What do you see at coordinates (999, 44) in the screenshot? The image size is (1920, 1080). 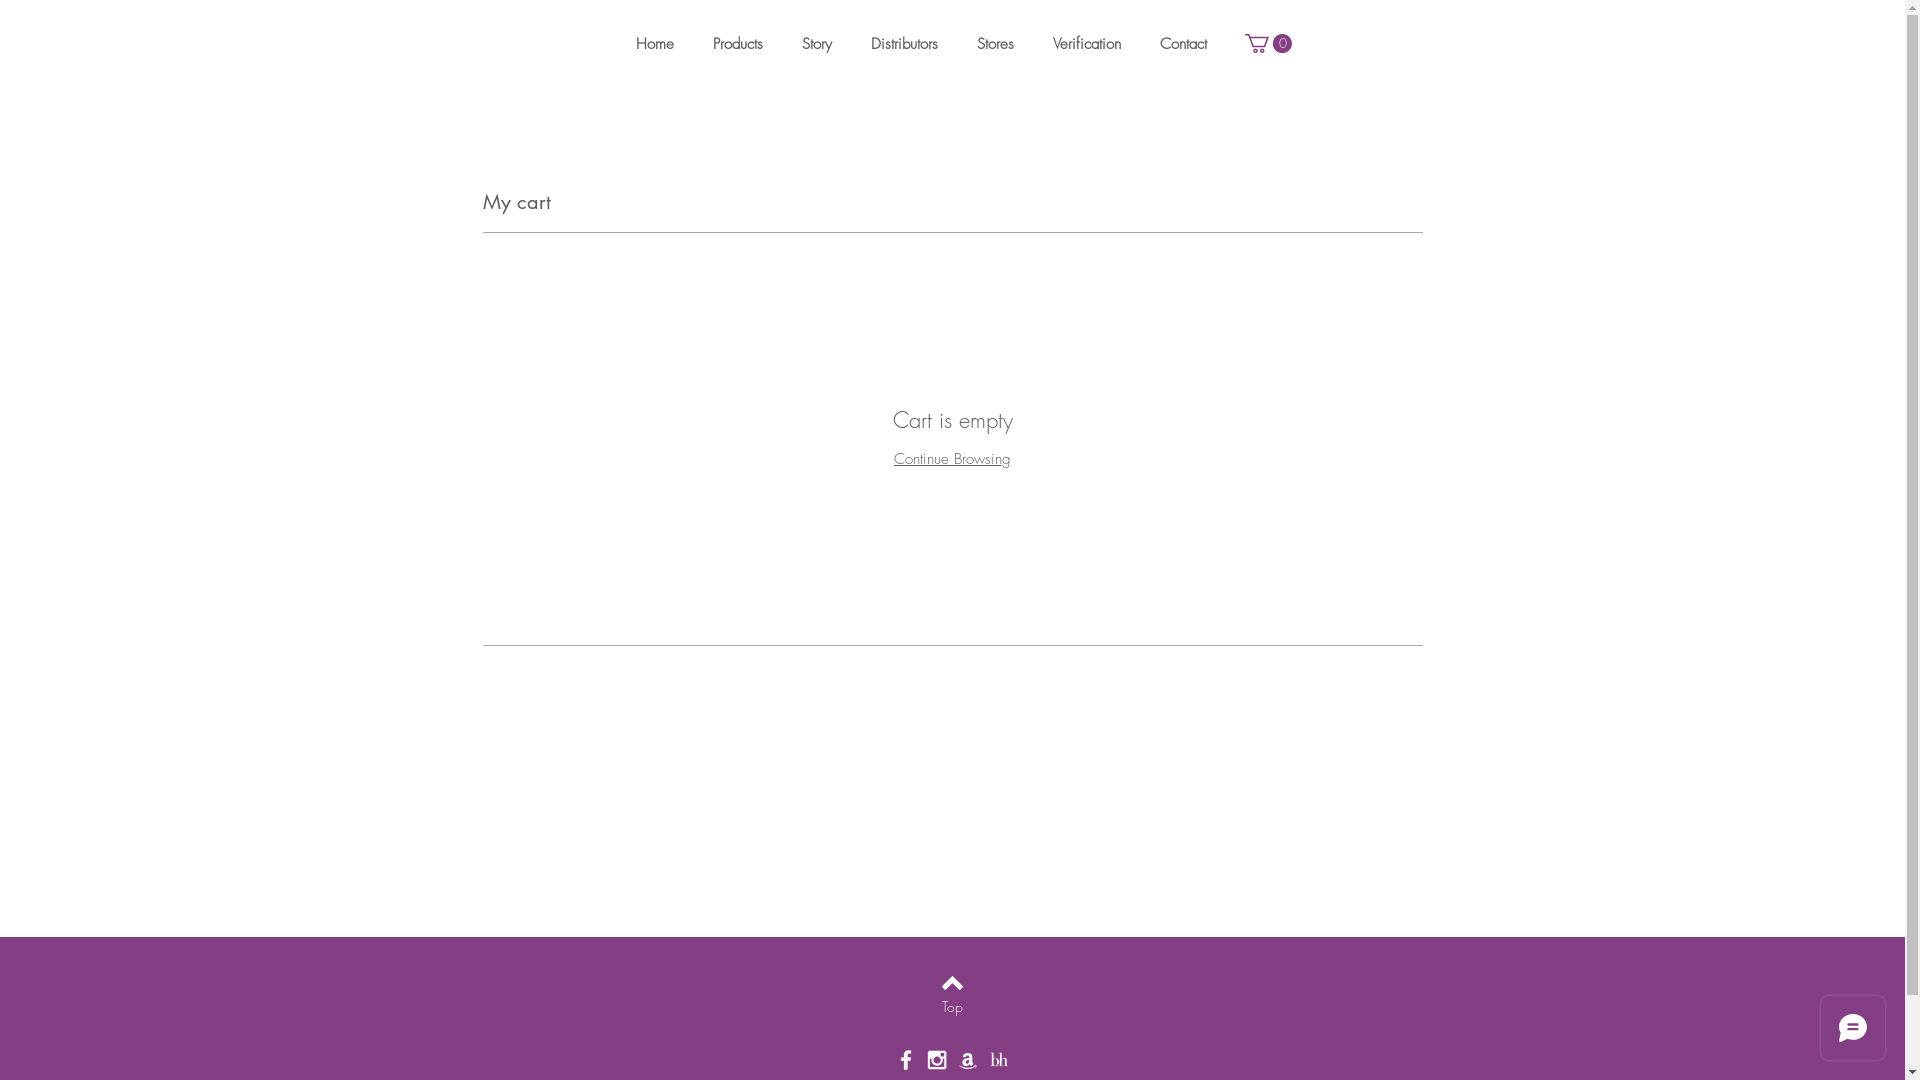 I see `Stores` at bounding box center [999, 44].